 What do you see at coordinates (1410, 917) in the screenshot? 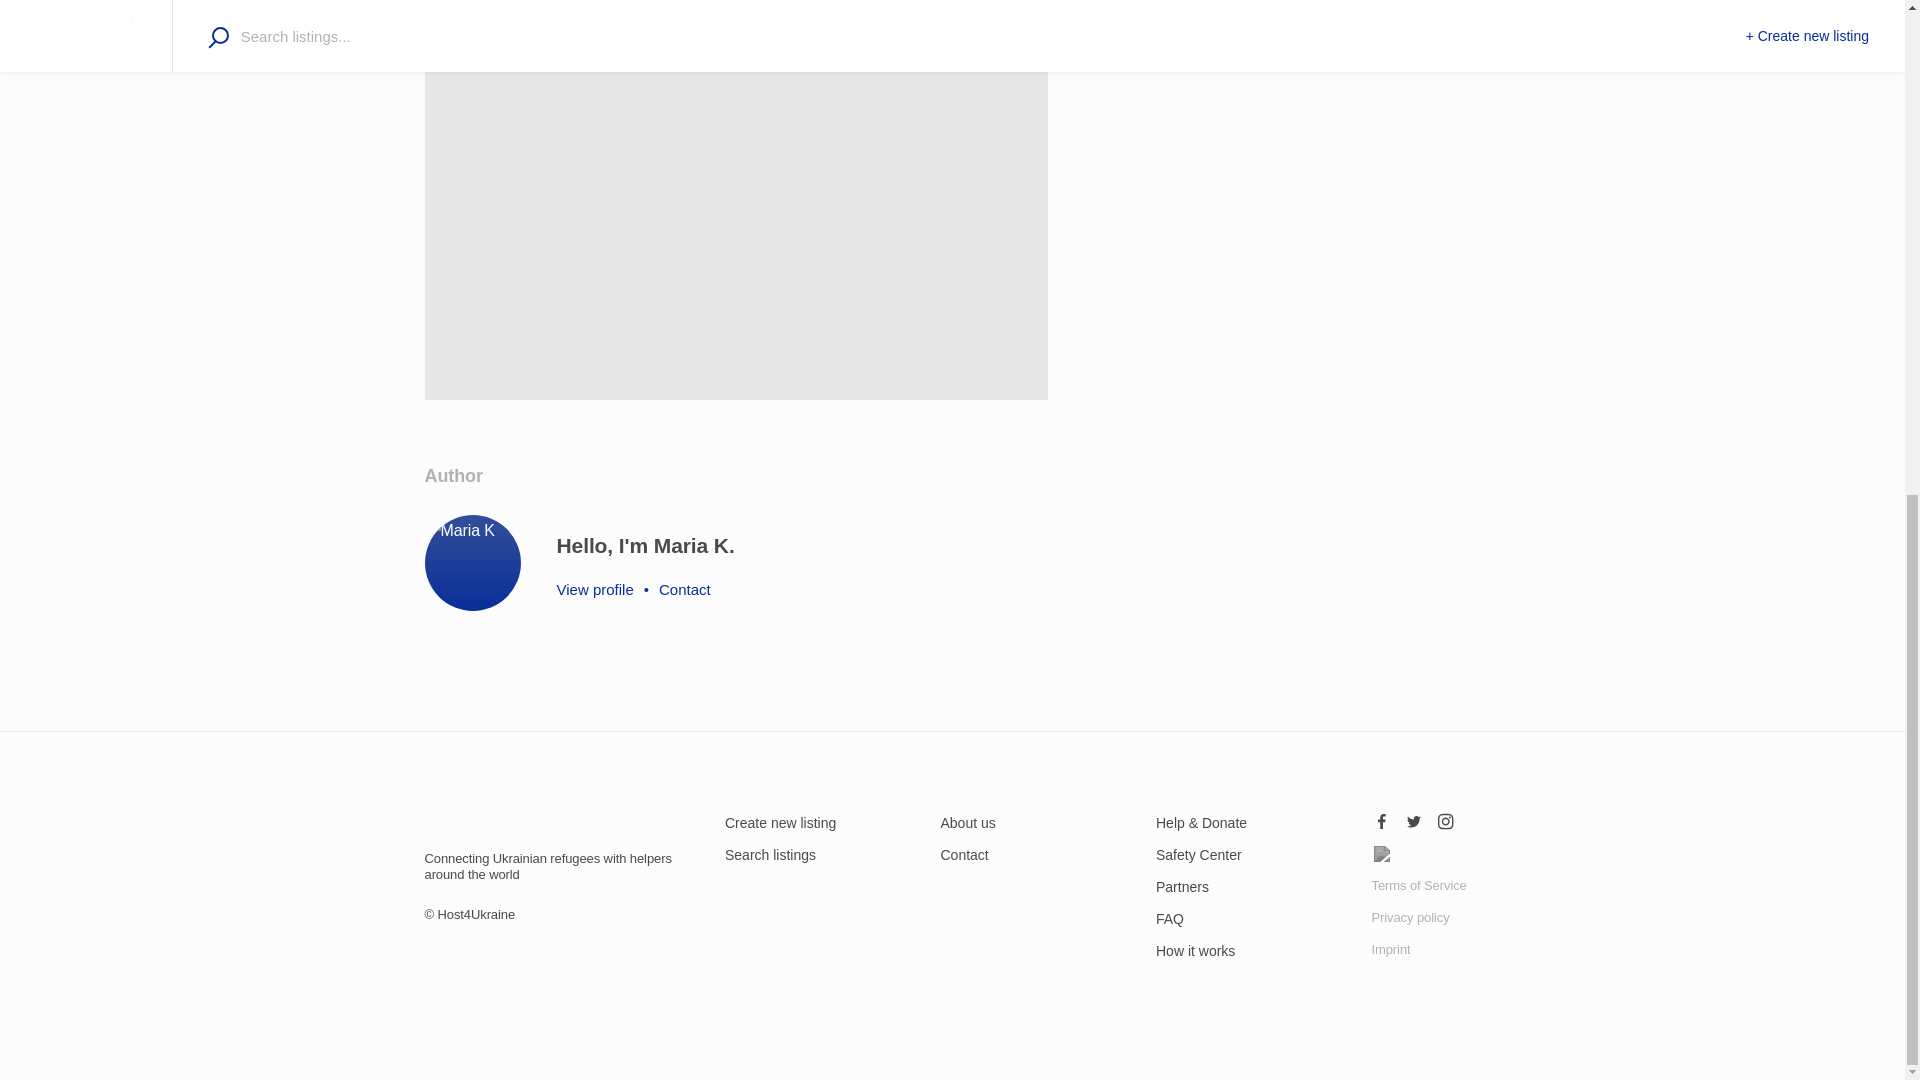
I see `Privacy policy` at bounding box center [1410, 917].